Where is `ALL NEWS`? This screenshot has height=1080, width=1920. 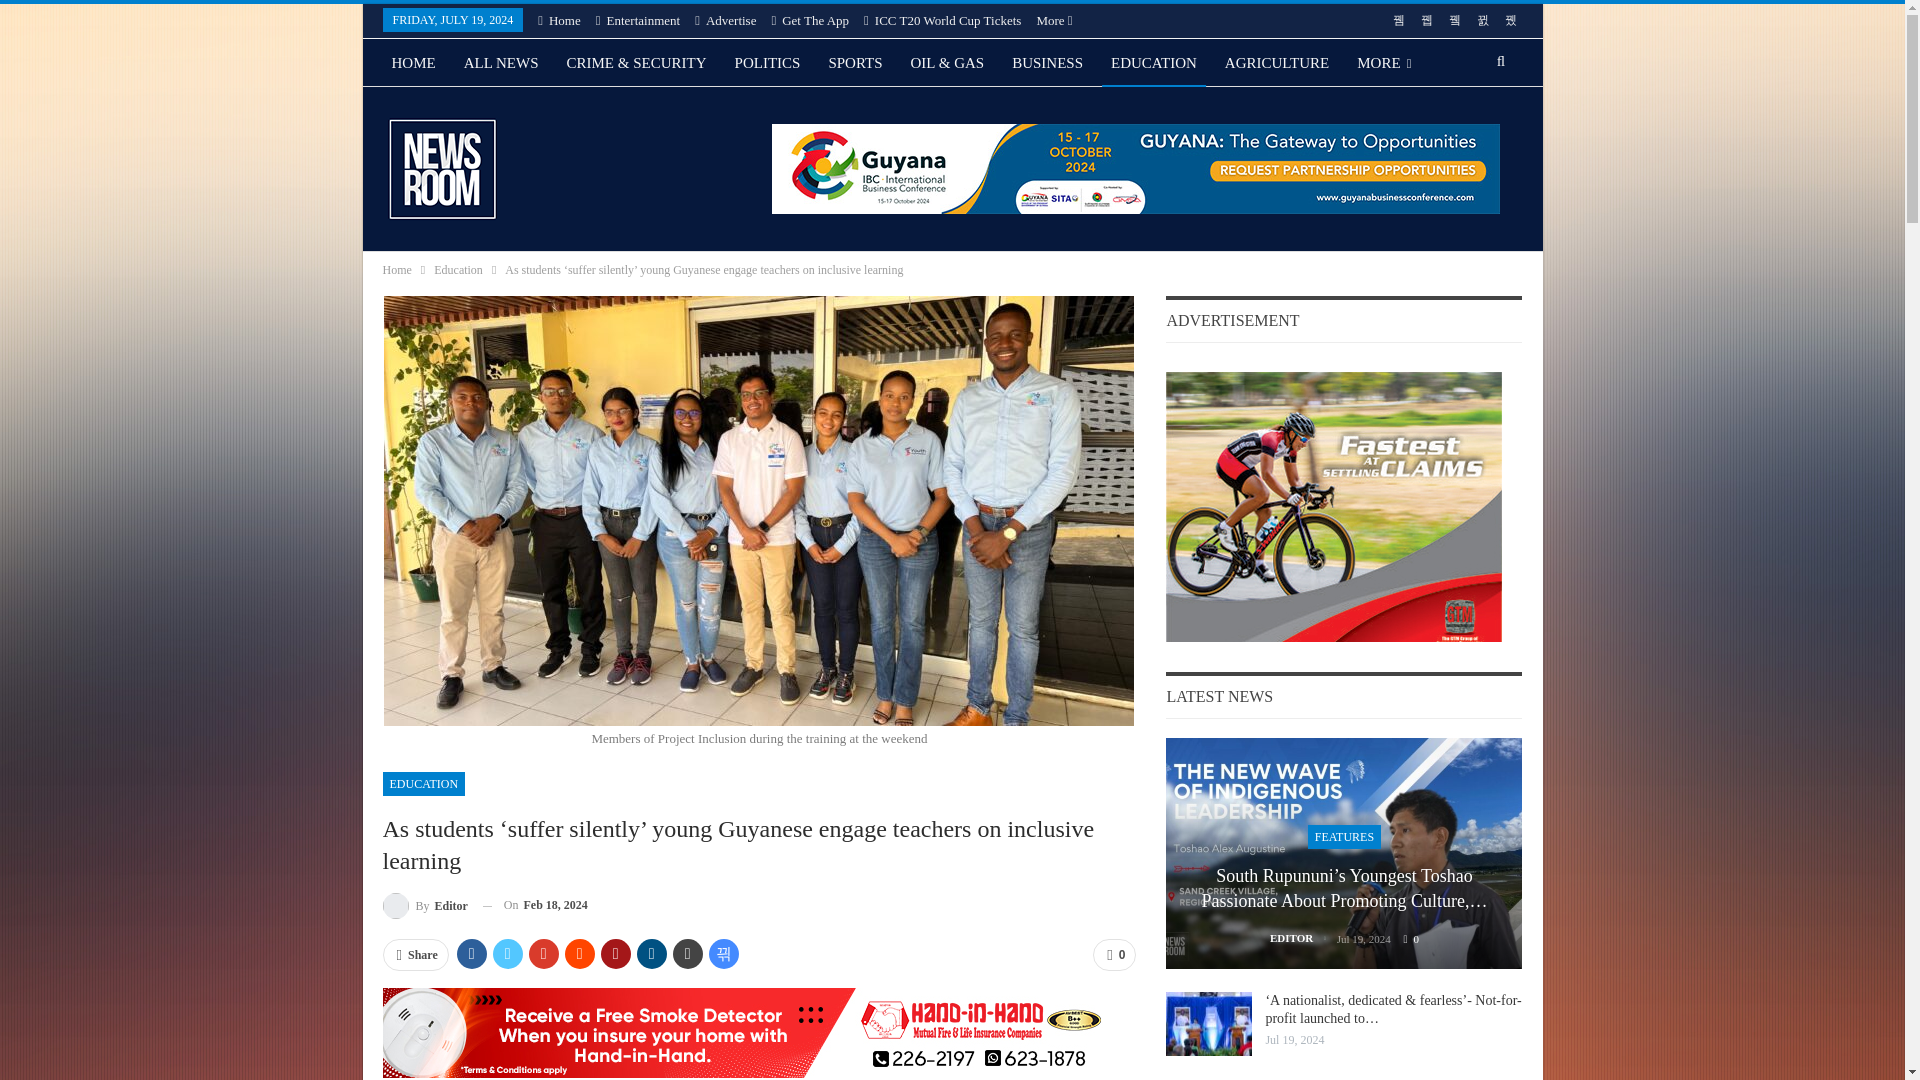
ALL NEWS is located at coordinates (501, 62).